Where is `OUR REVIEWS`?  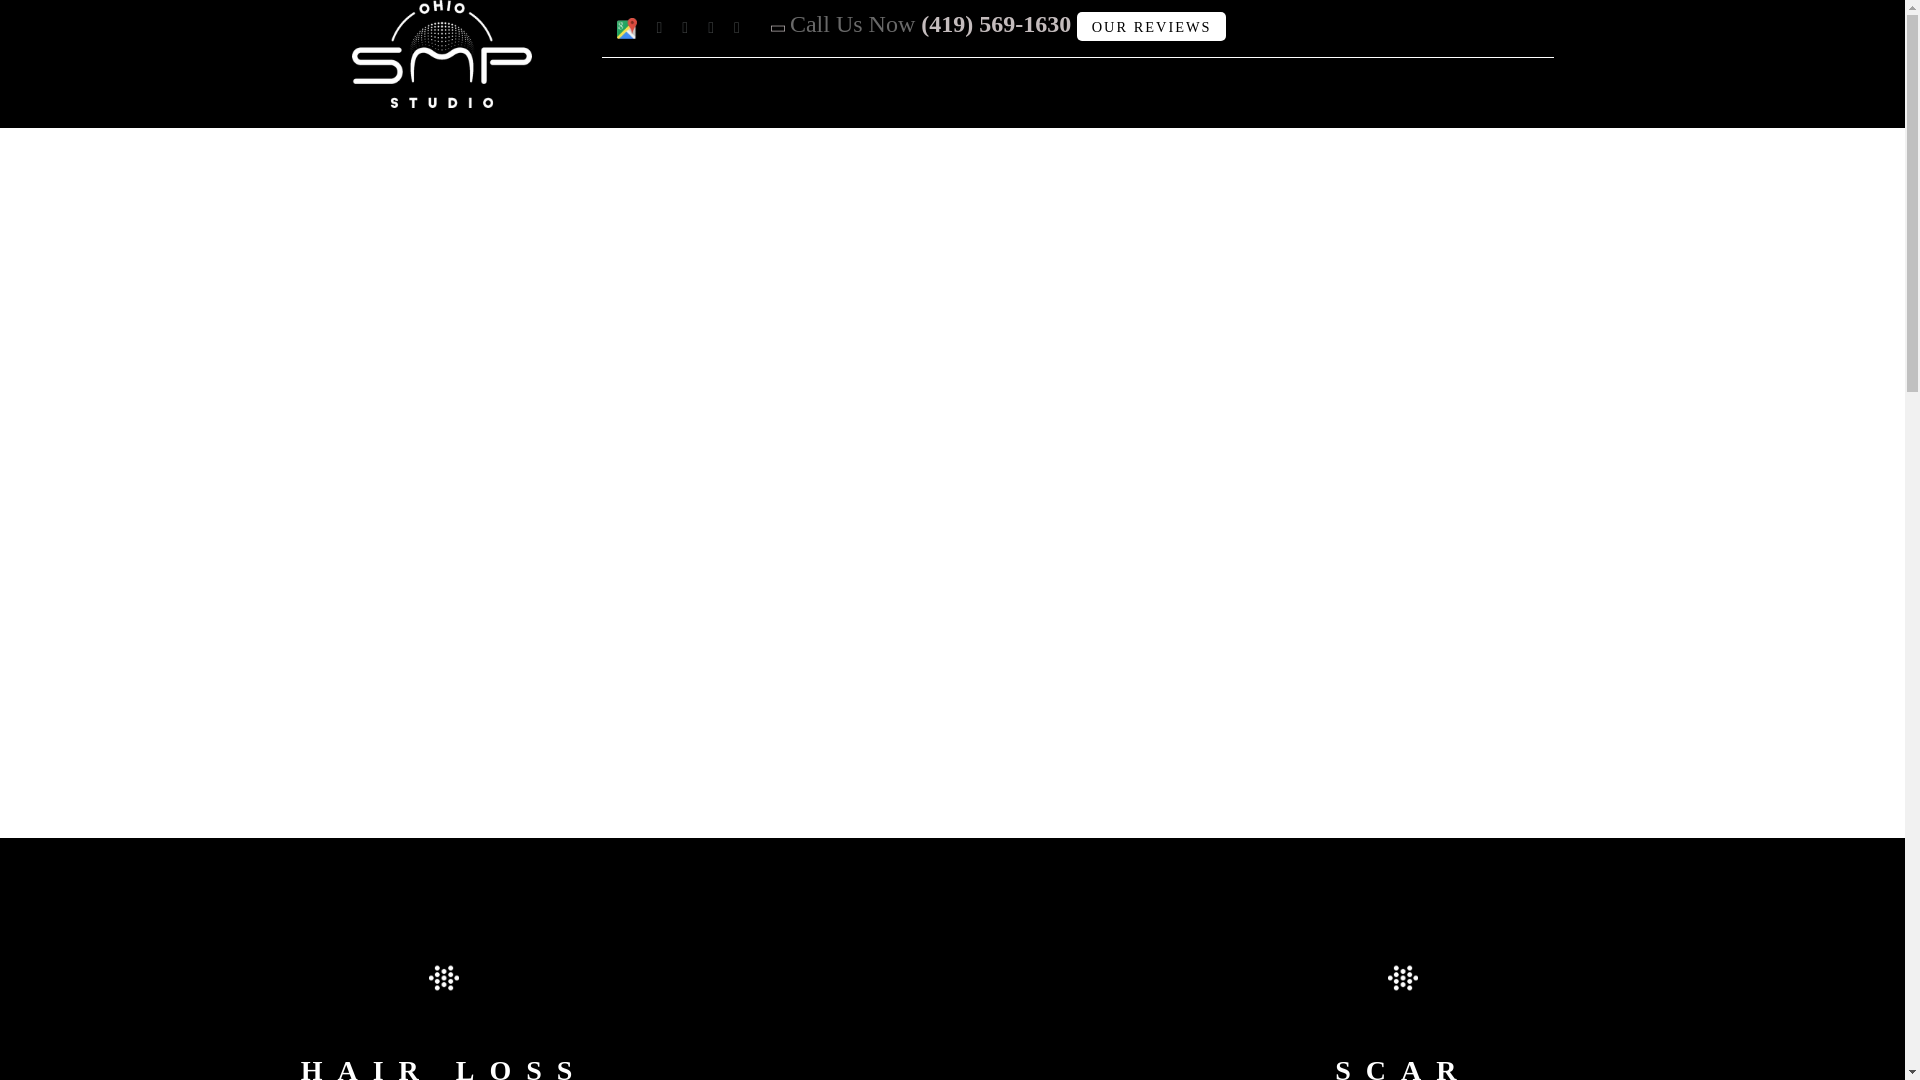 OUR REVIEWS is located at coordinates (1152, 26).